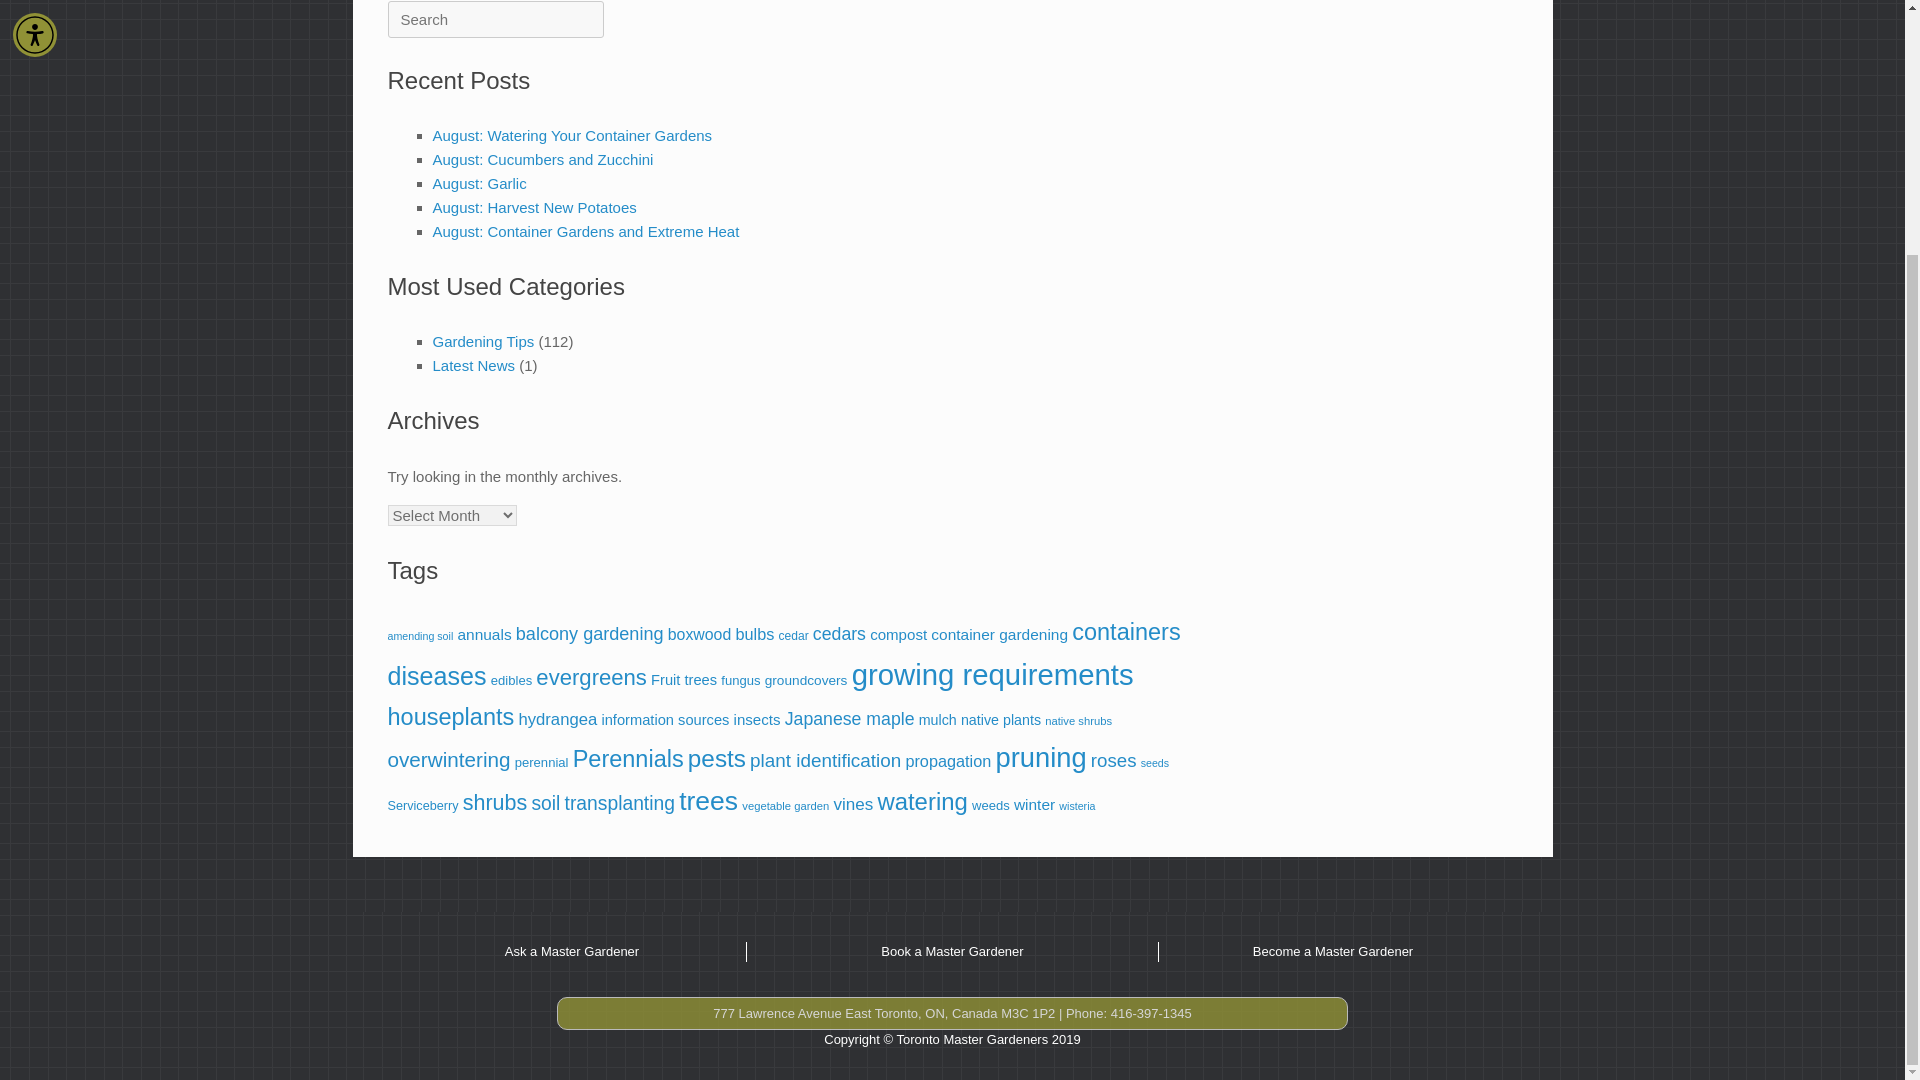  Describe the element at coordinates (999, 634) in the screenshot. I see `container gardening` at that location.